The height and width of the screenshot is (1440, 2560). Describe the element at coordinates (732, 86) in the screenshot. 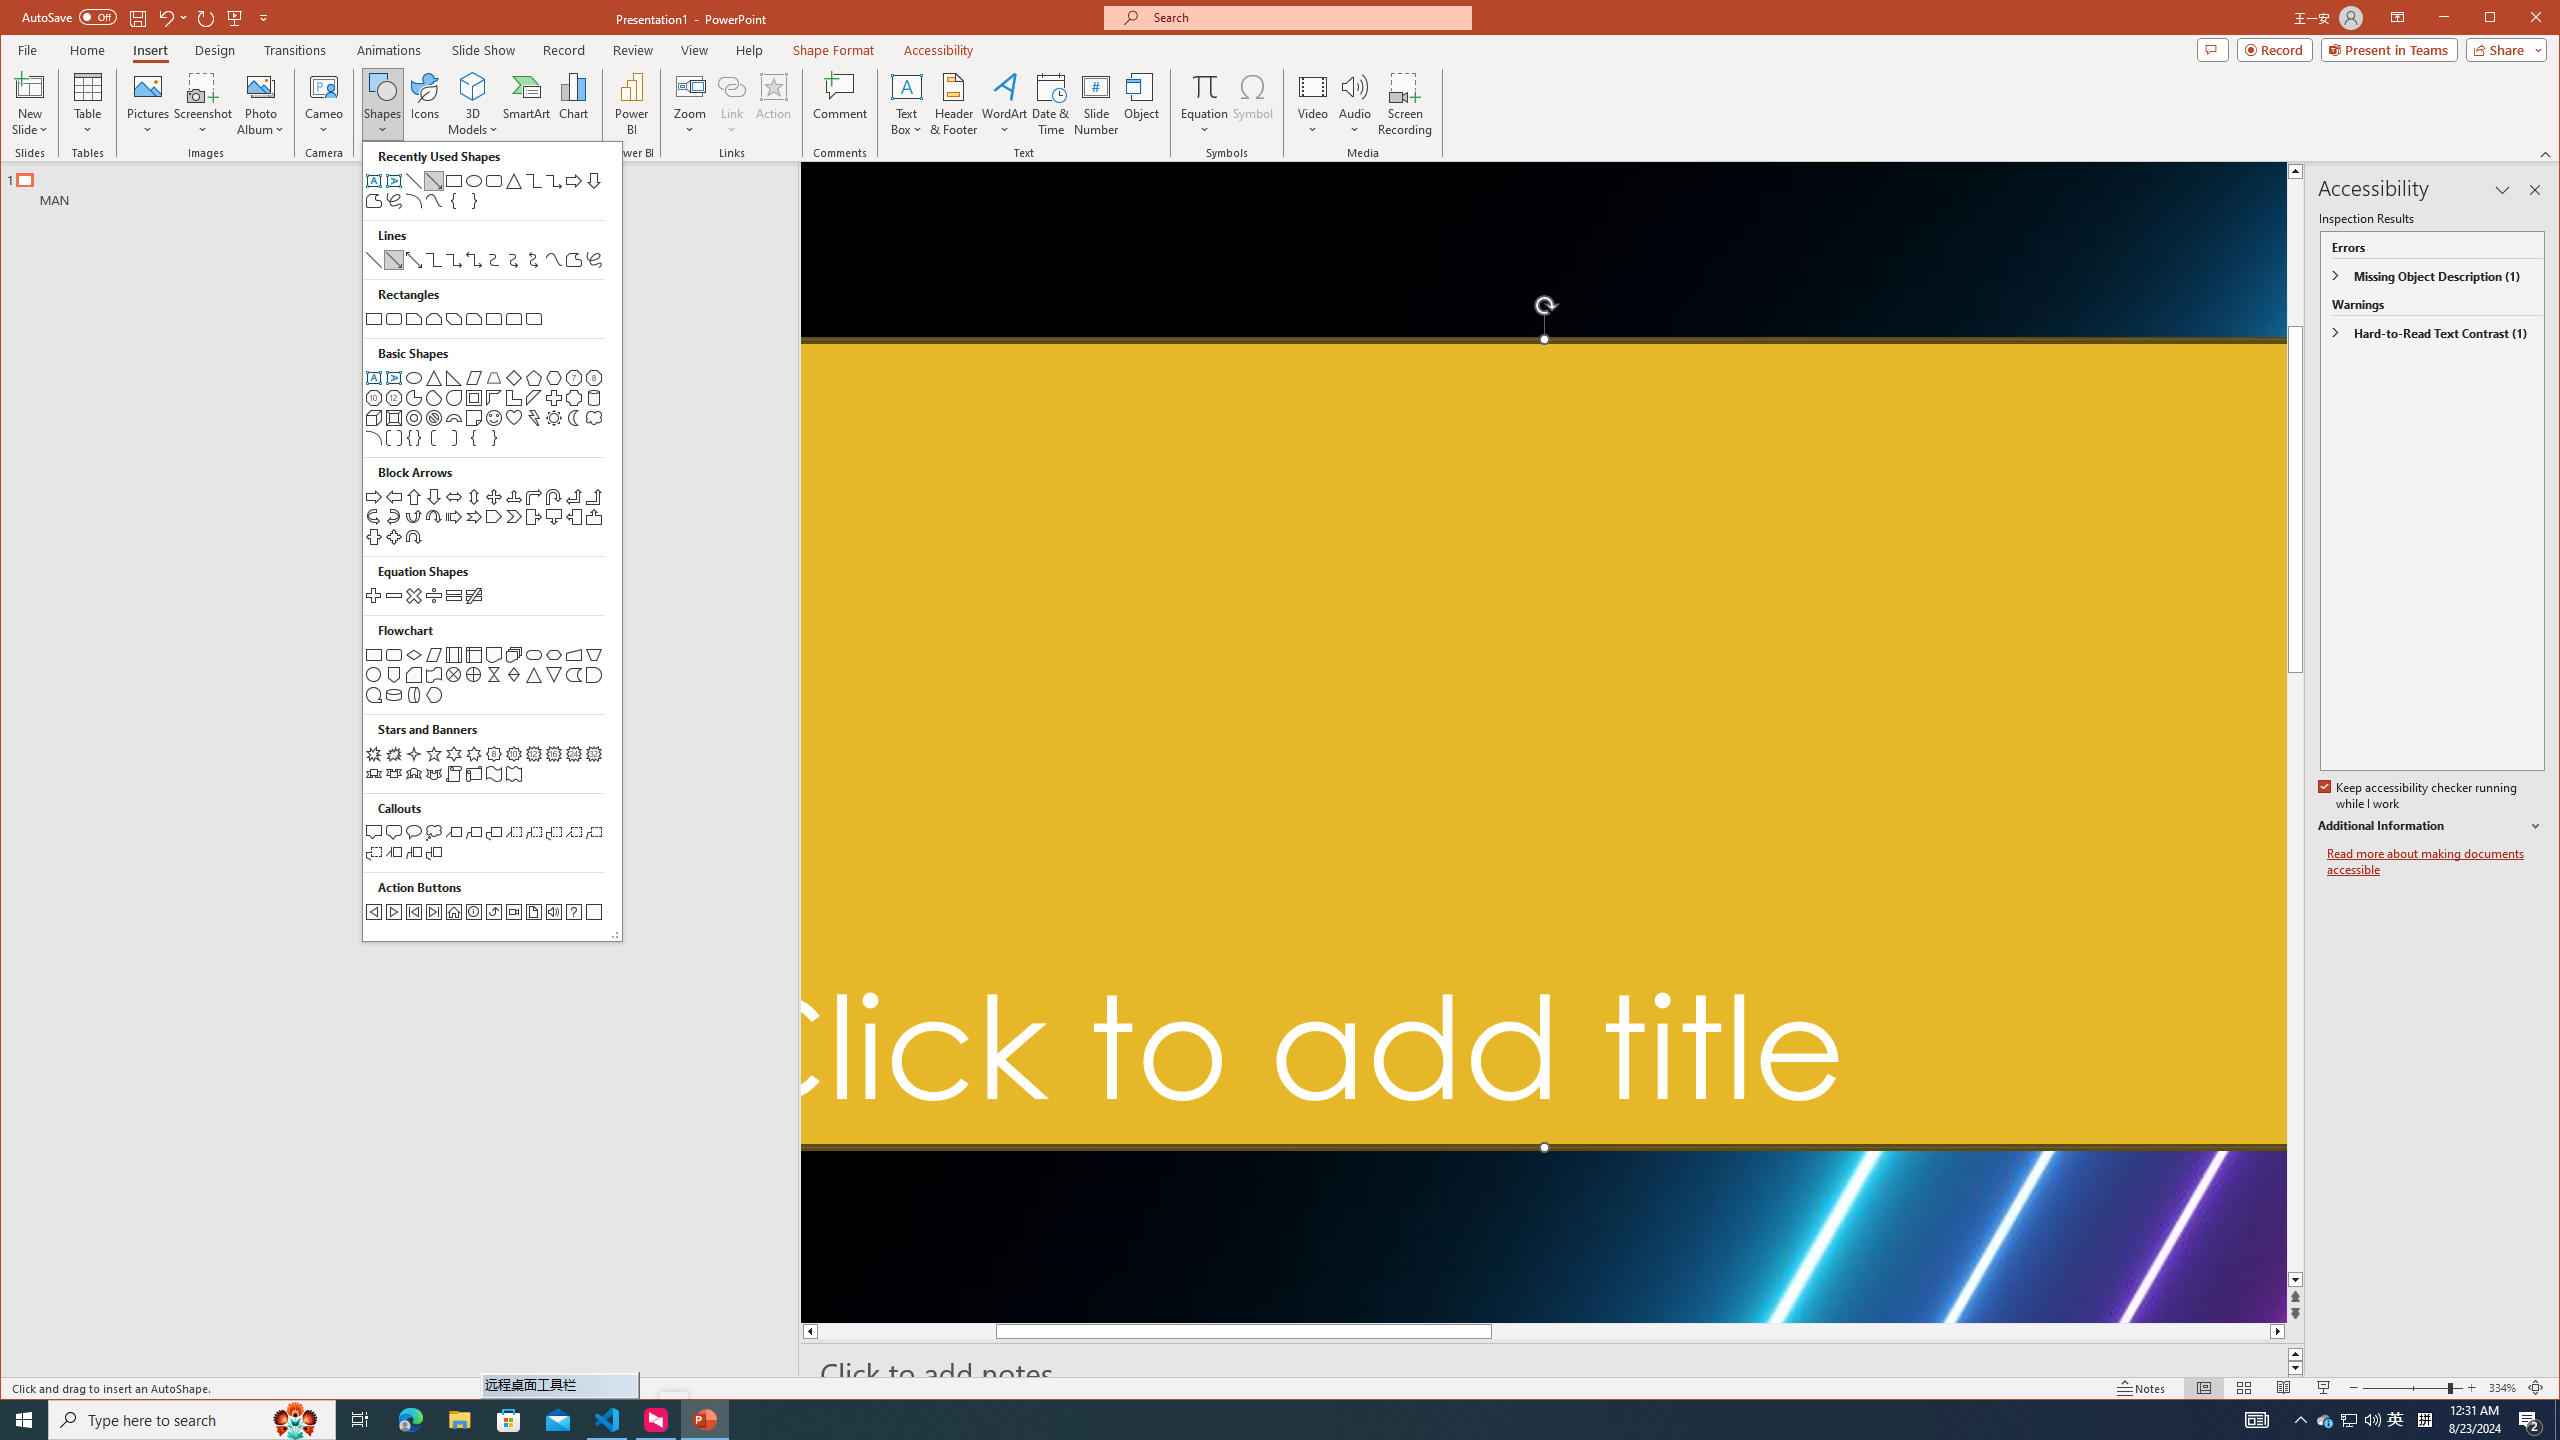

I see `Link` at that location.